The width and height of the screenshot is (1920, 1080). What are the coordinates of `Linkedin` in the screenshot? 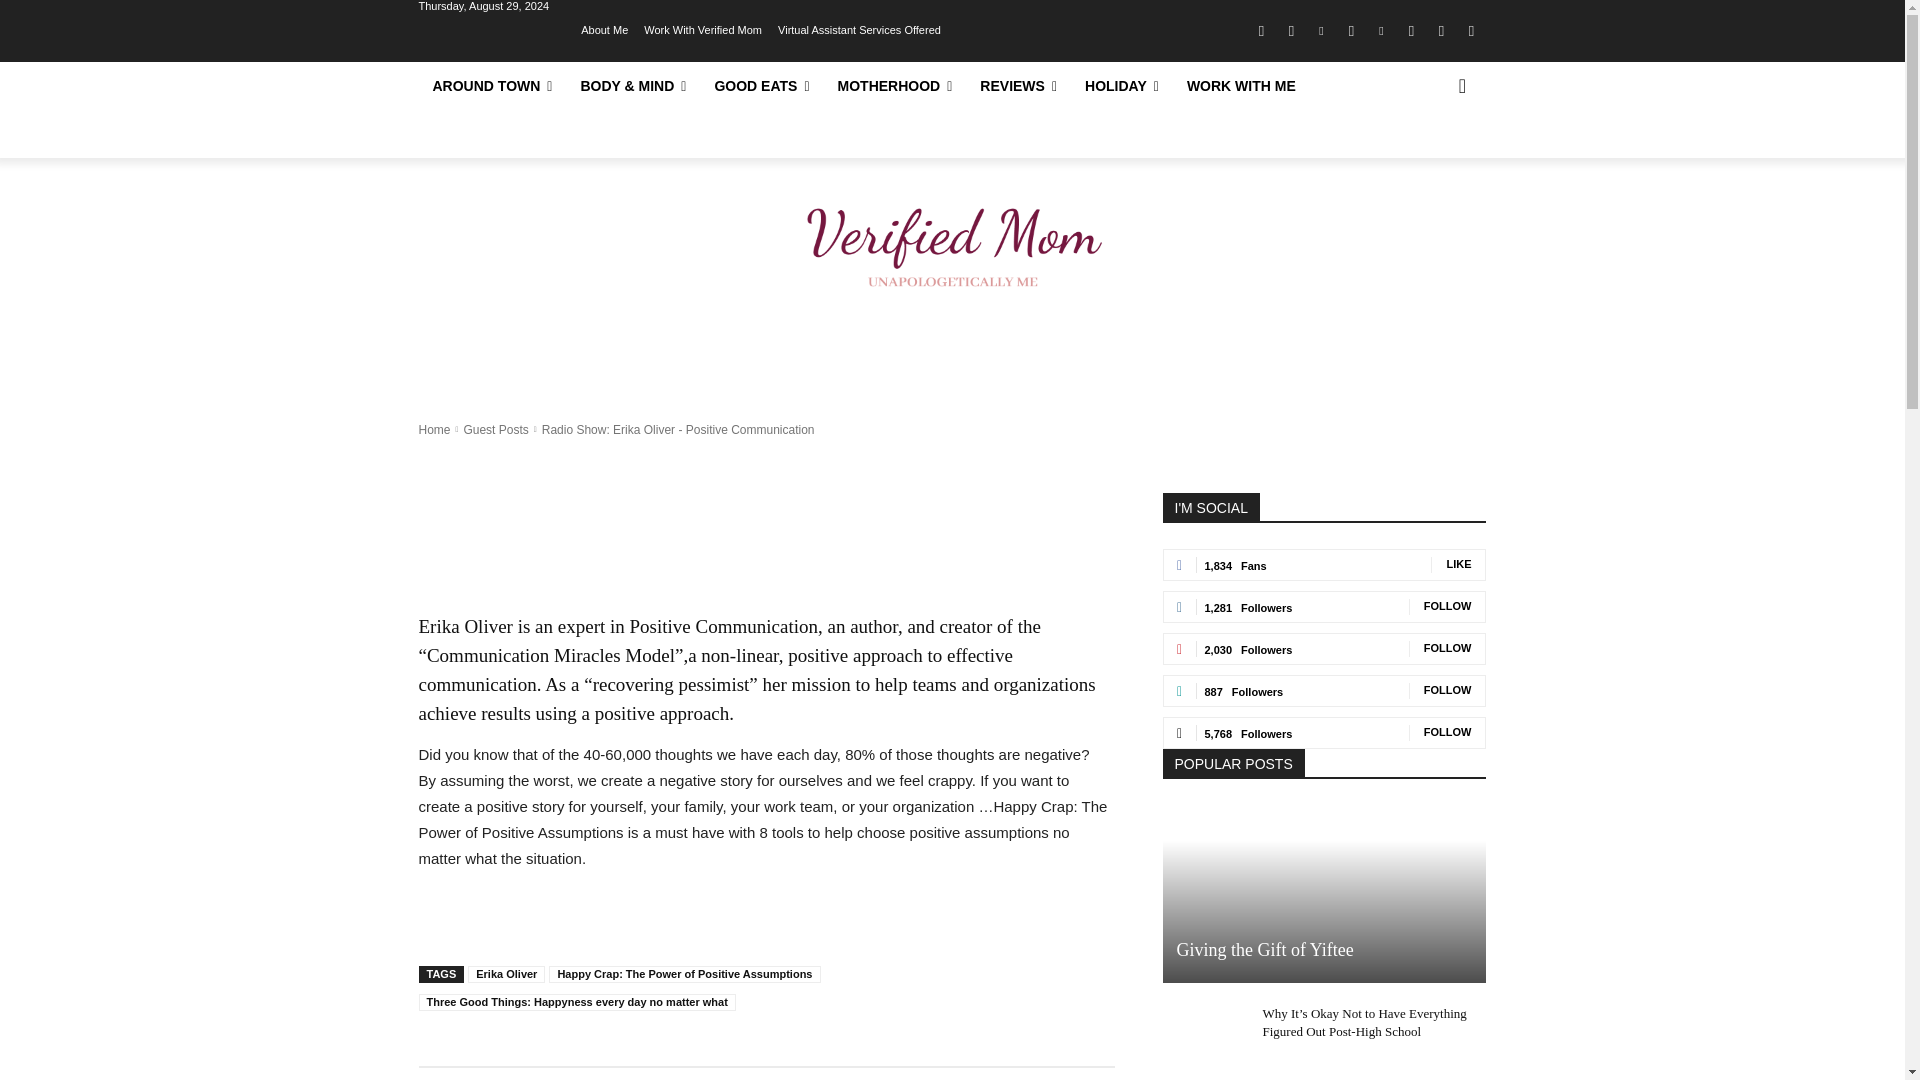 It's located at (1320, 31).